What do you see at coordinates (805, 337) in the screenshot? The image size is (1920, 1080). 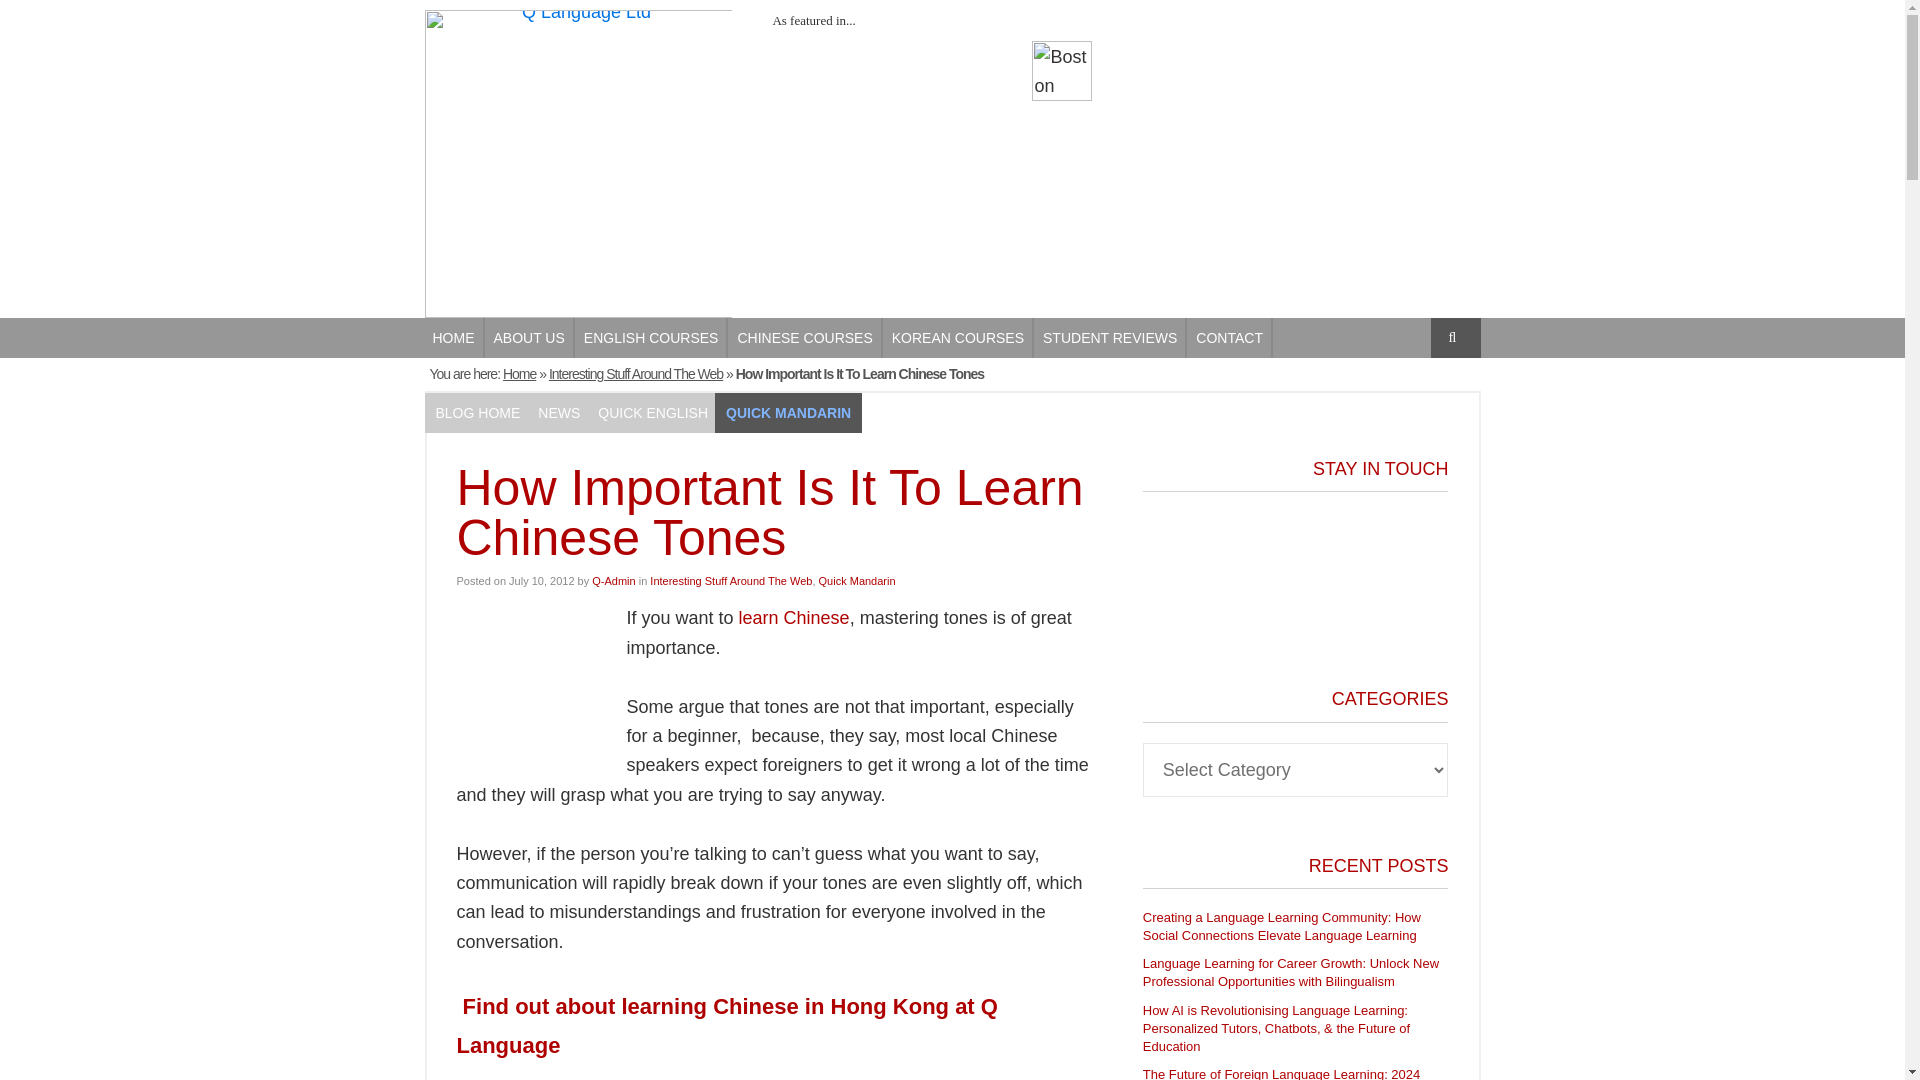 I see `CHINESE COURSES` at bounding box center [805, 337].